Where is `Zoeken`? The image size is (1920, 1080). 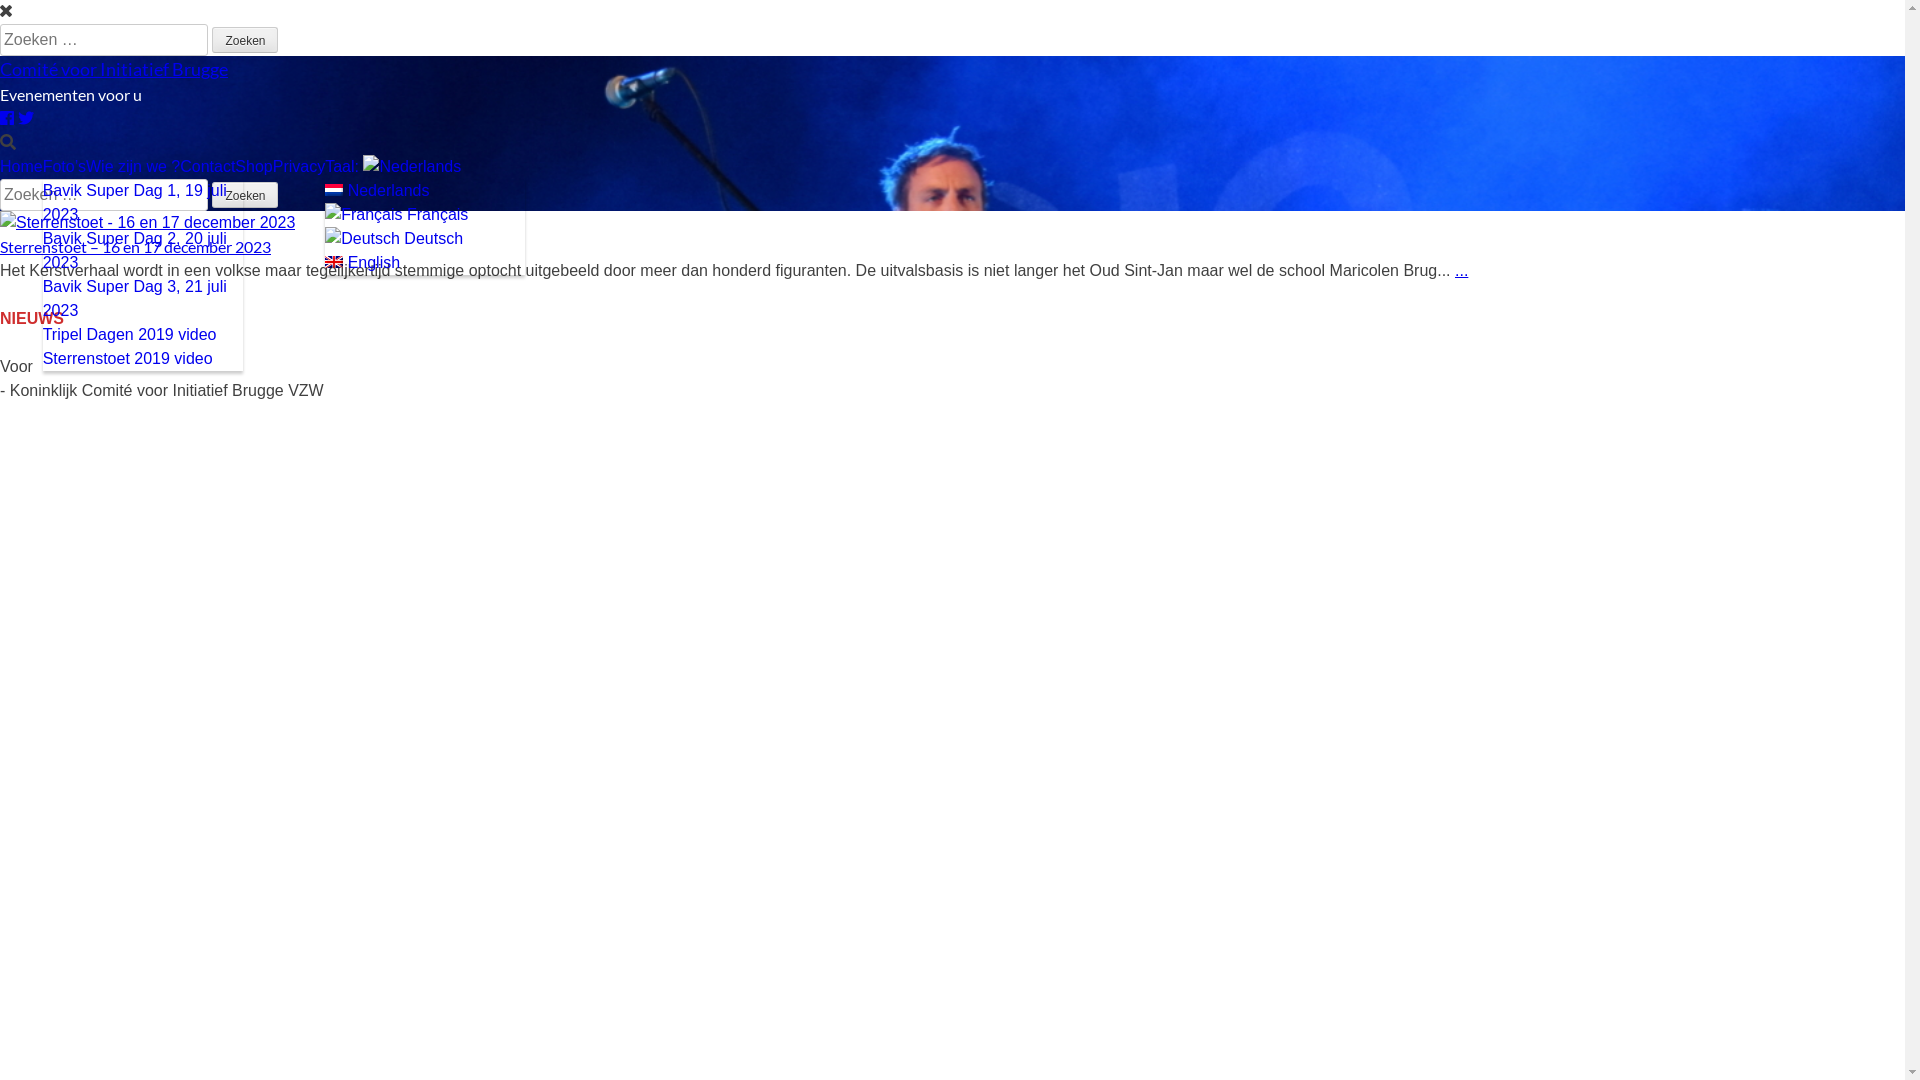 Zoeken is located at coordinates (245, 40).